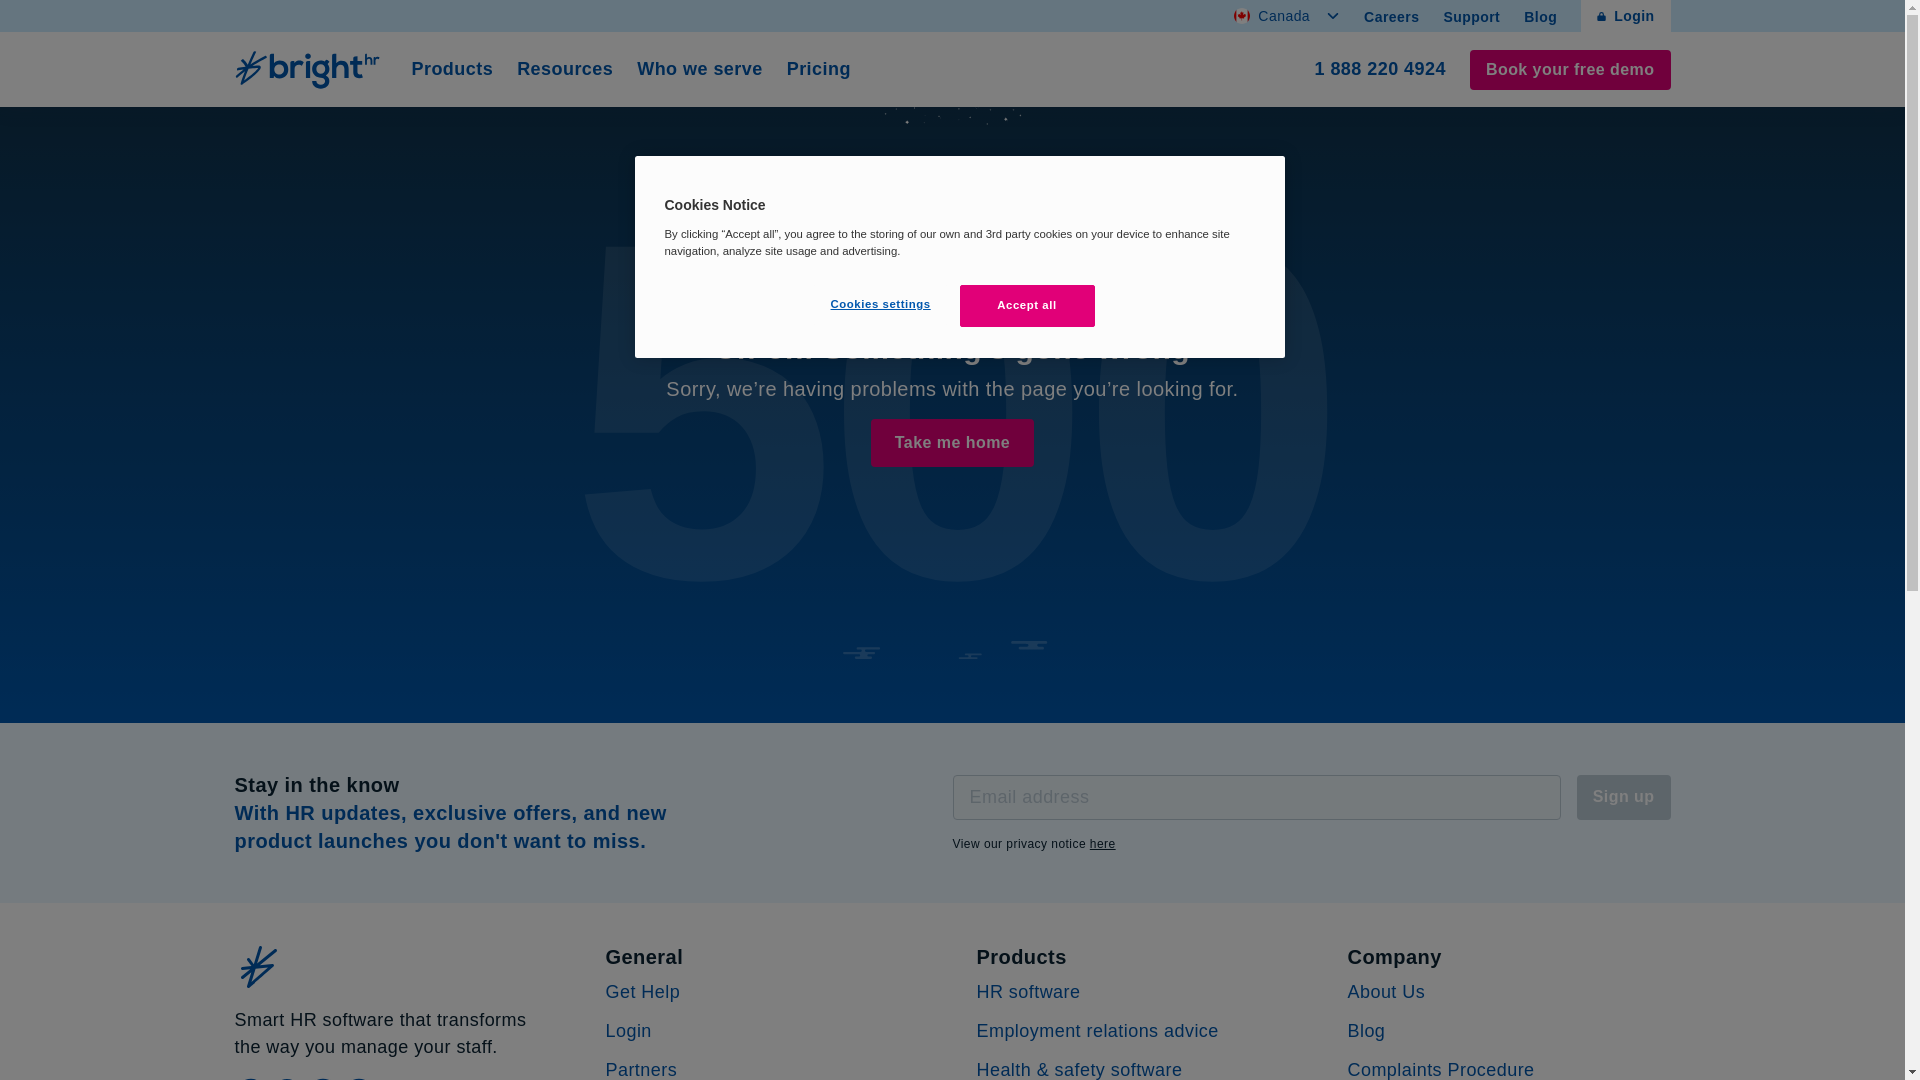 The height and width of the screenshot is (1080, 1920). Describe the element at coordinates (1027, 992) in the screenshot. I see `HR software` at that location.